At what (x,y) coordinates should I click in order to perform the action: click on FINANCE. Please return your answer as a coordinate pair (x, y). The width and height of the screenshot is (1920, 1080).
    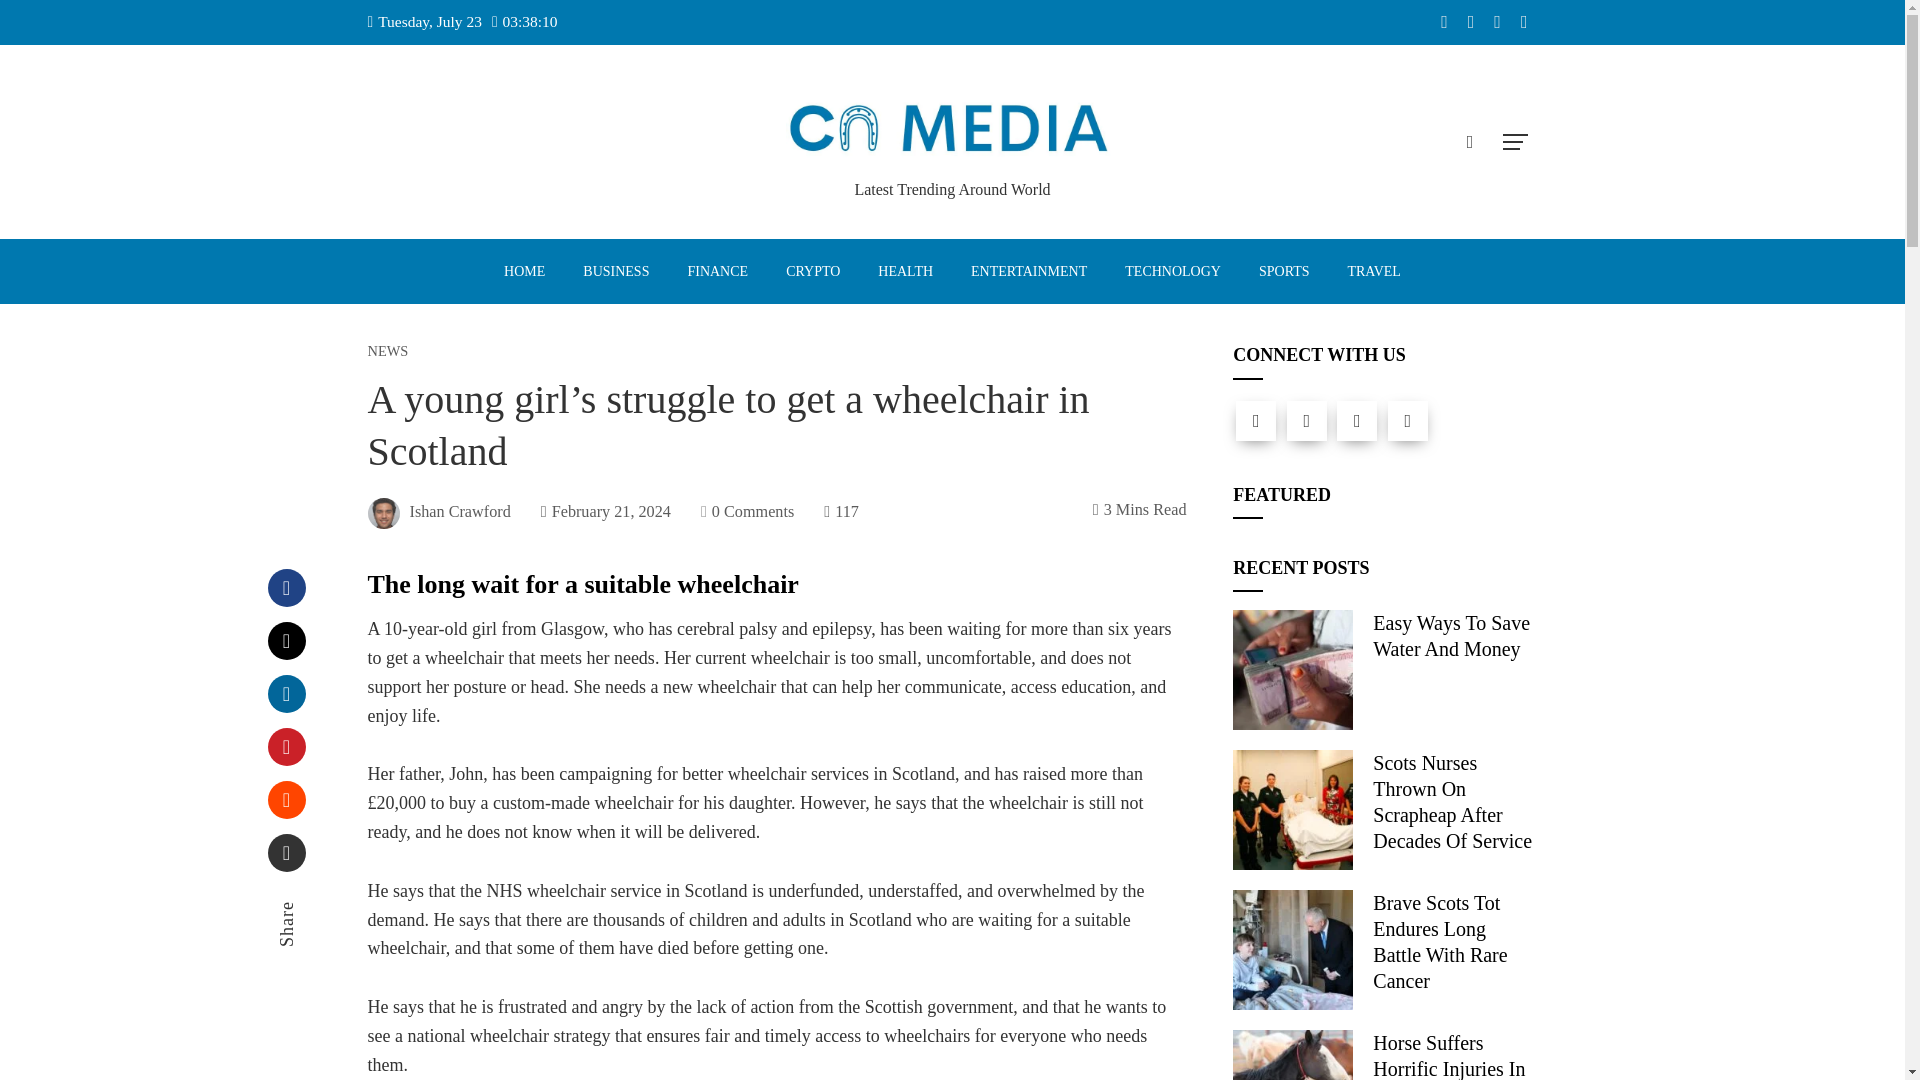
    Looking at the image, I should click on (717, 271).